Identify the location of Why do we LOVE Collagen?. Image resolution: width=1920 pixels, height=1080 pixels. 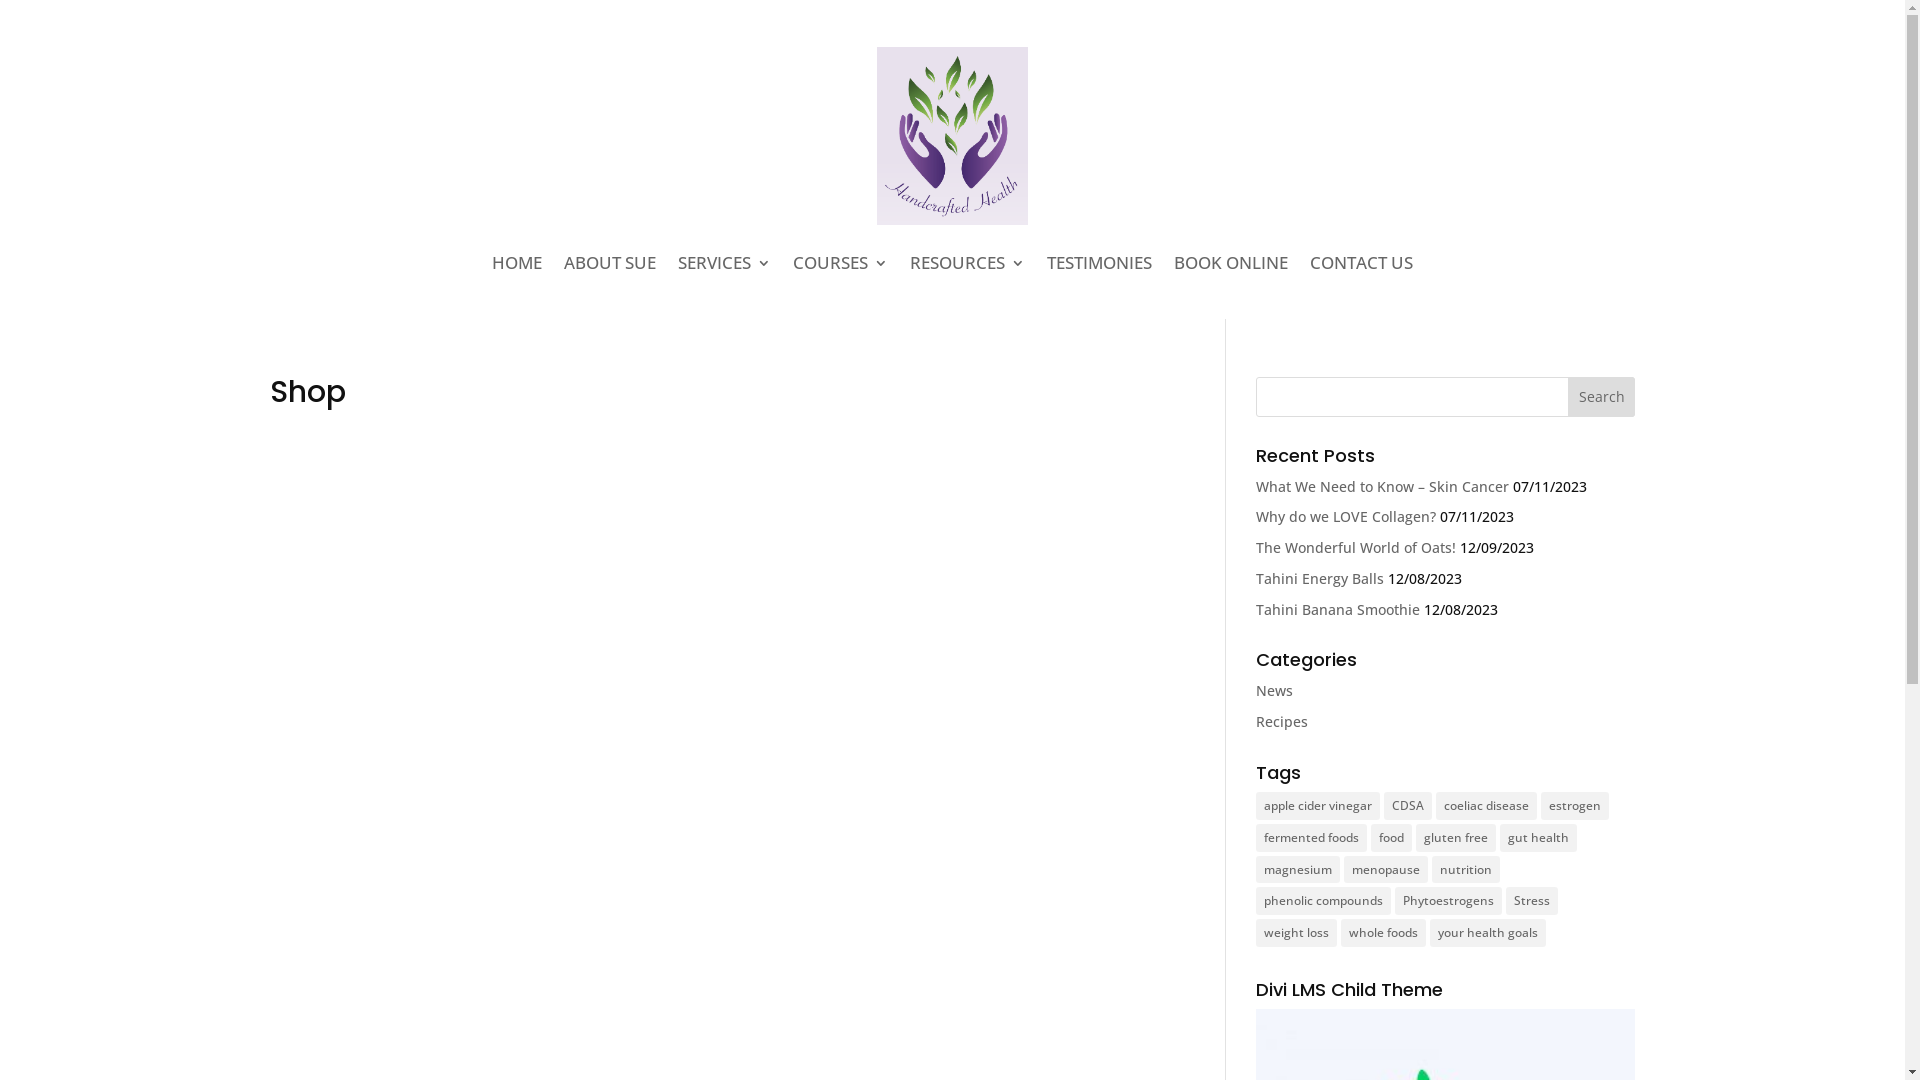
(1346, 516).